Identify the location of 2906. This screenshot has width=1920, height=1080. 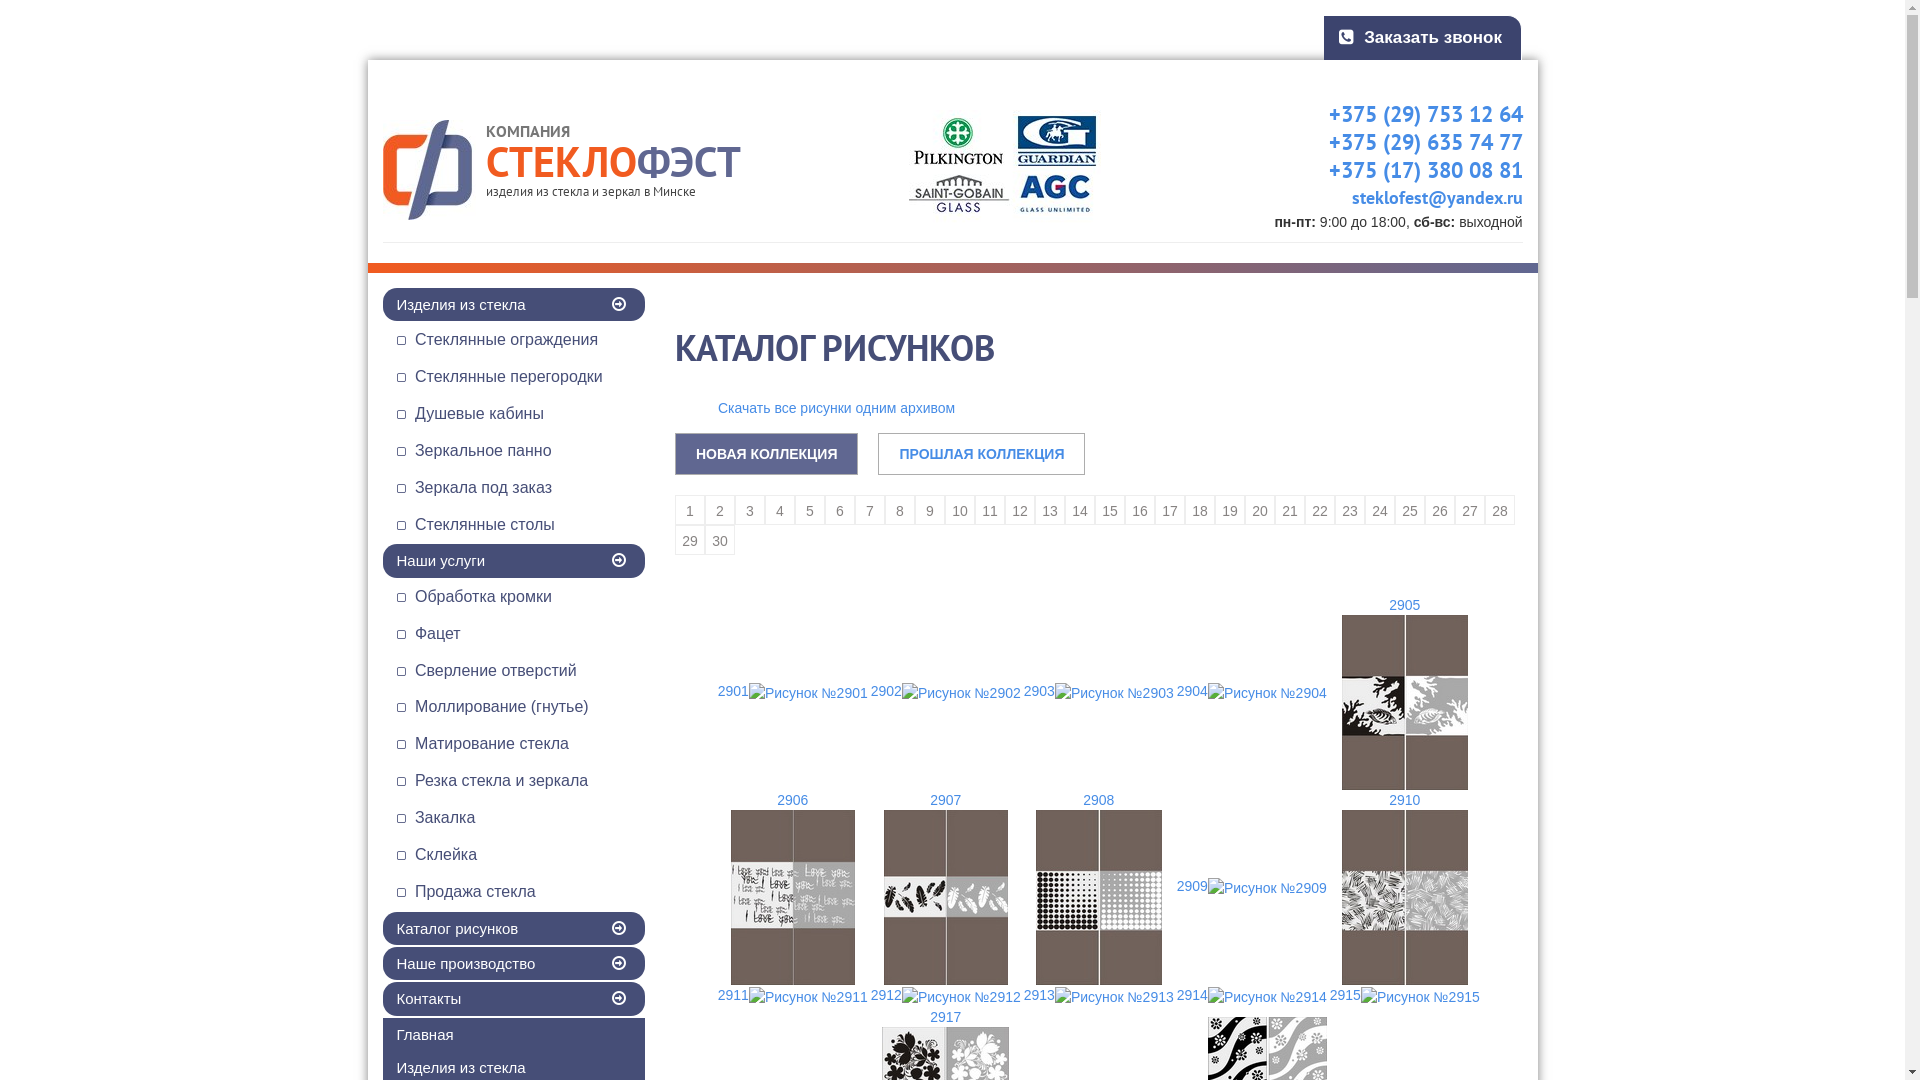
(792, 888).